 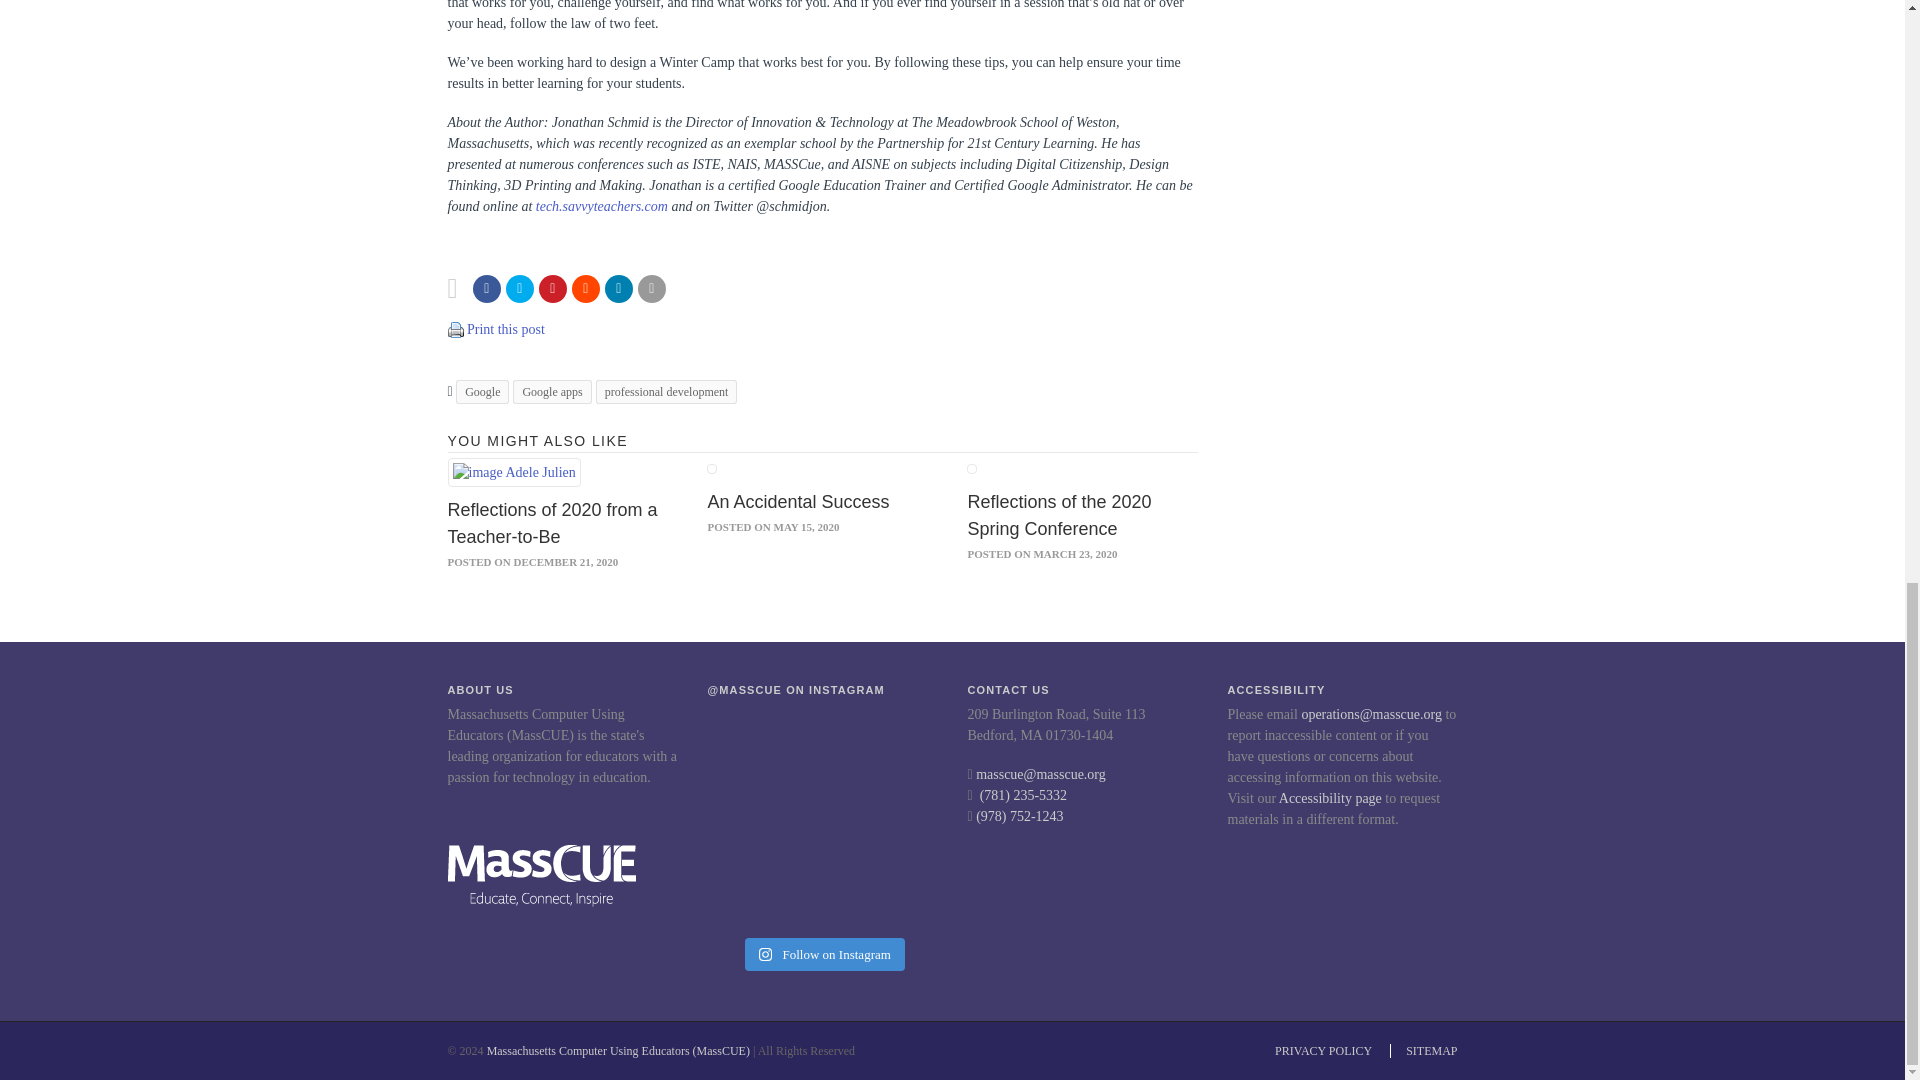 What do you see at coordinates (486, 289) in the screenshot?
I see `Share on Facebook` at bounding box center [486, 289].